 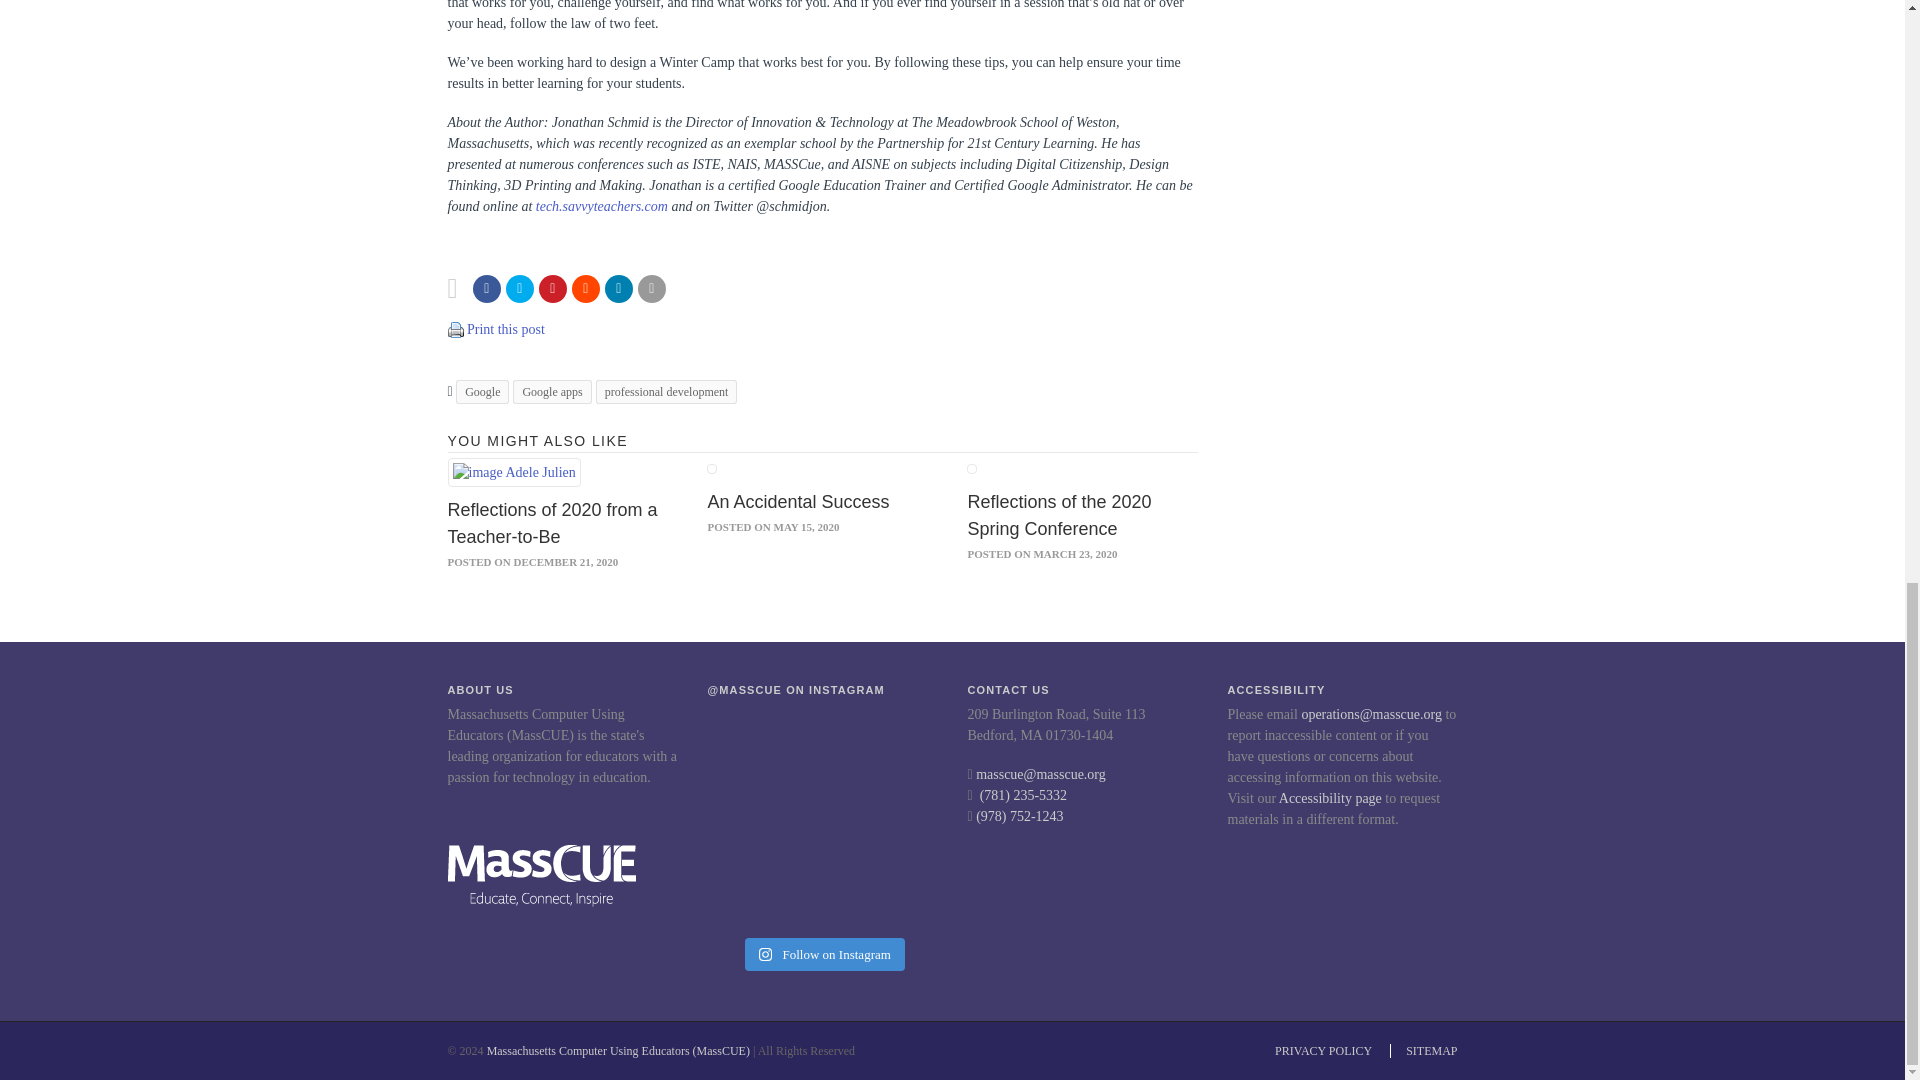 What do you see at coordinates (486, 289) in the screenshot?
I see `Share on Facebook` at bounding box center [486, 289].